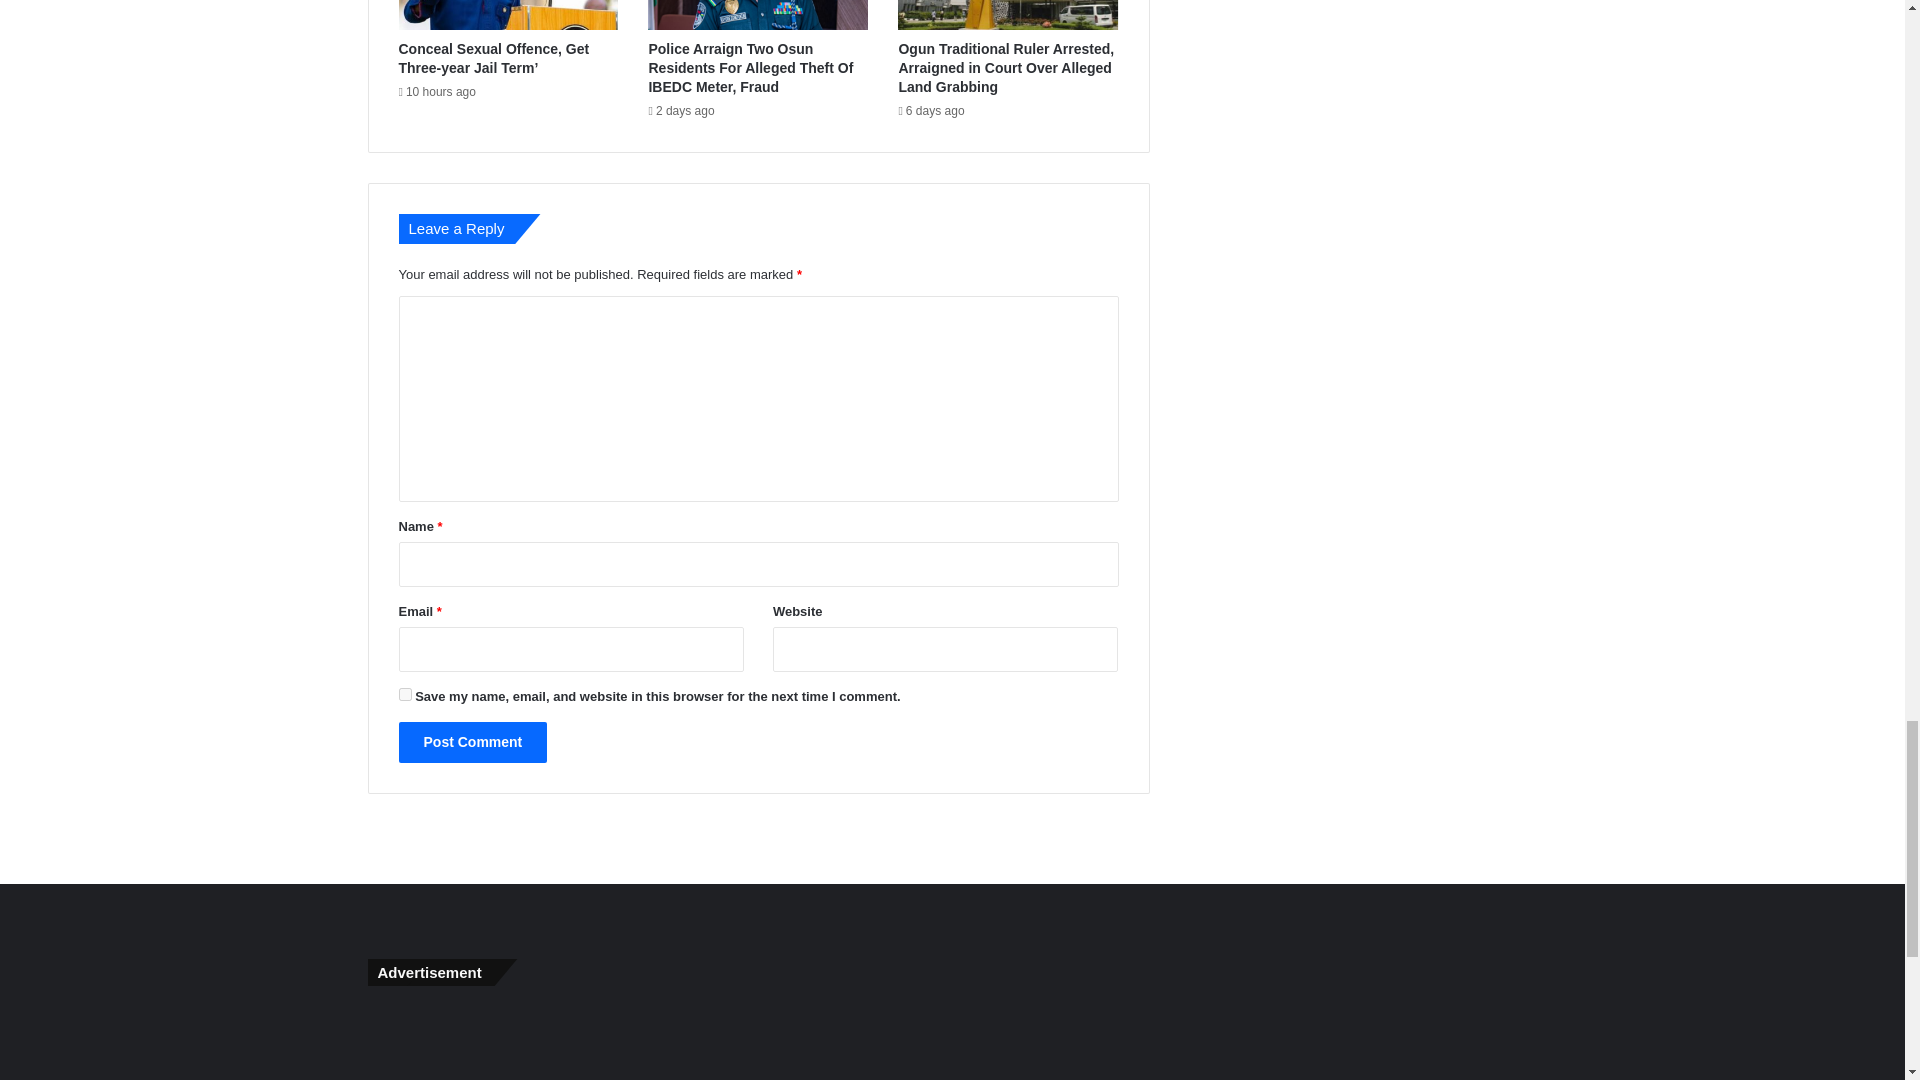 This screenshot has height=1080, width=1920. Describe the element at coordinates (472, 742) in the screenshot. I see `Post Comment` at that location.